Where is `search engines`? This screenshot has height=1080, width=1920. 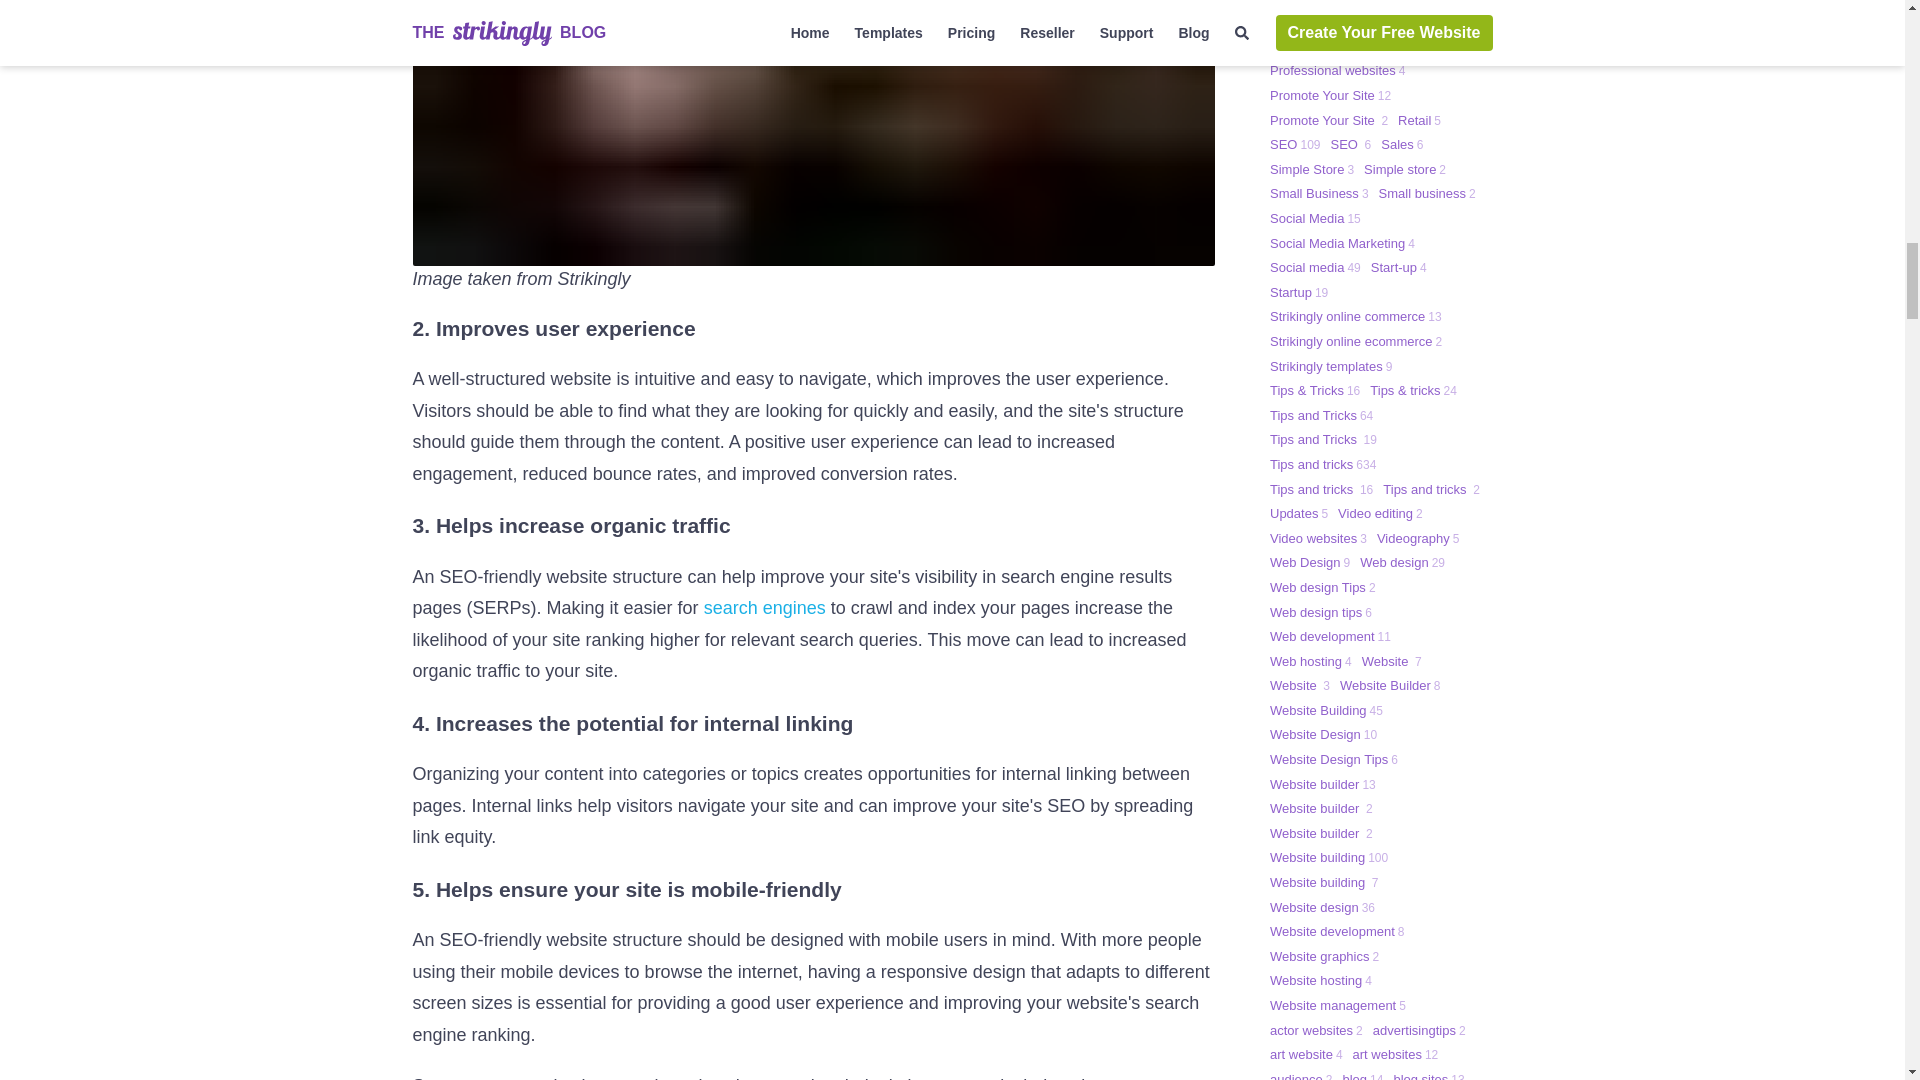 search engines is located at coordinates (764, 608).